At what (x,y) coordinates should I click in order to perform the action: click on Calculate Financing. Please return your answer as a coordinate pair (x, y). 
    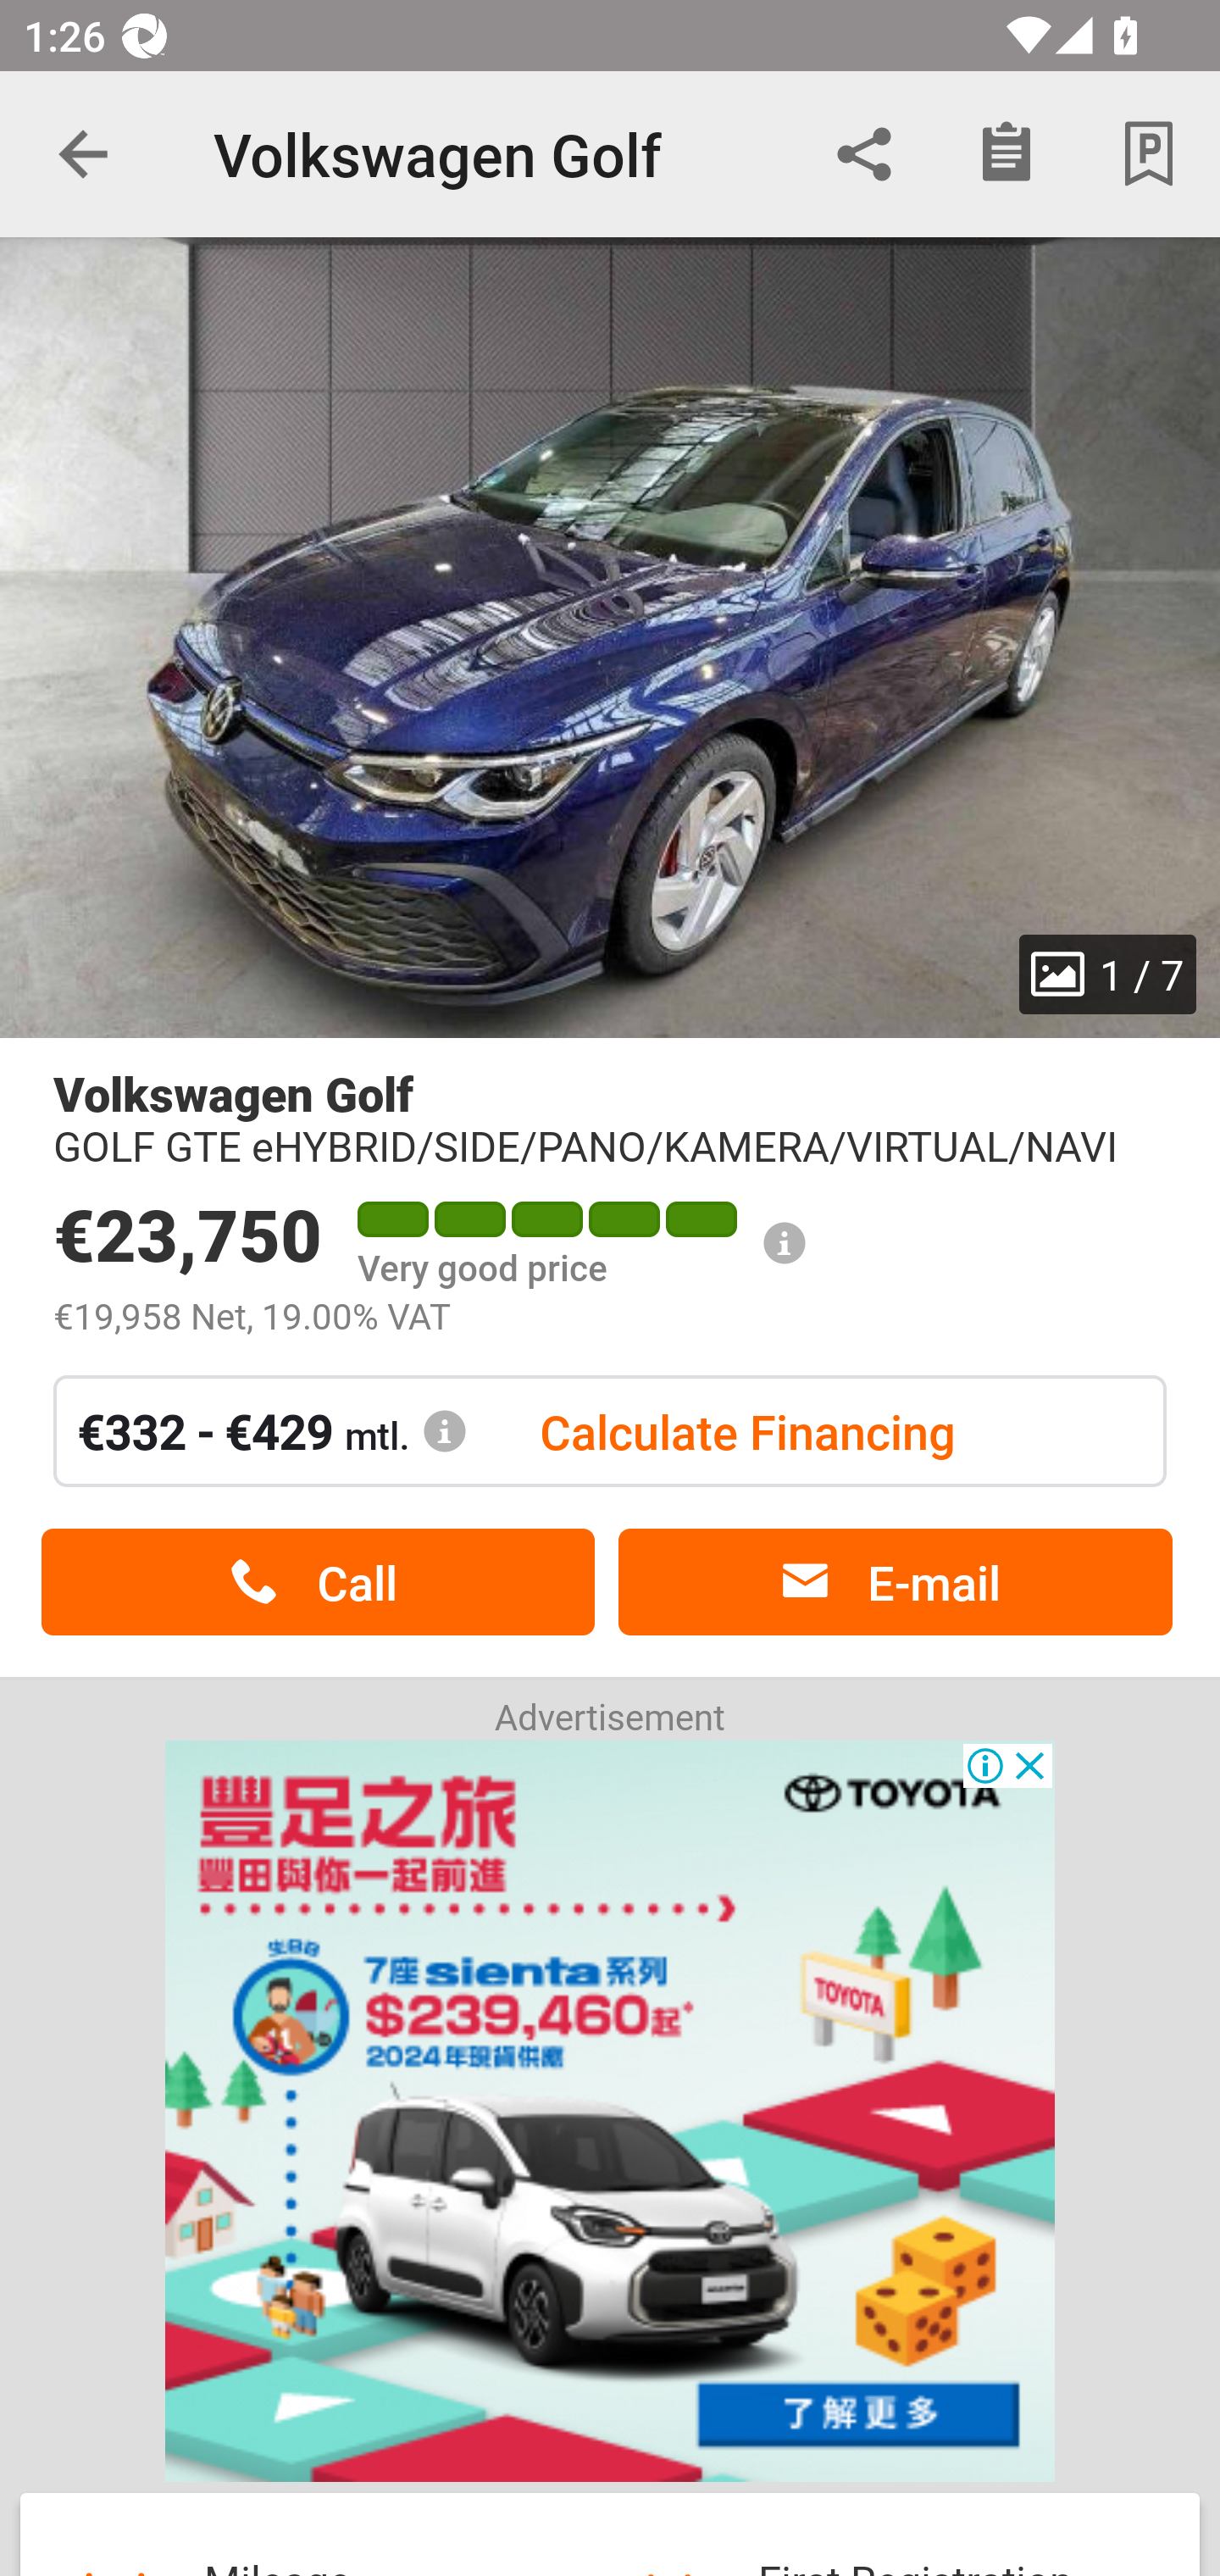
    Looking at the image, I should click on (747, 1430).